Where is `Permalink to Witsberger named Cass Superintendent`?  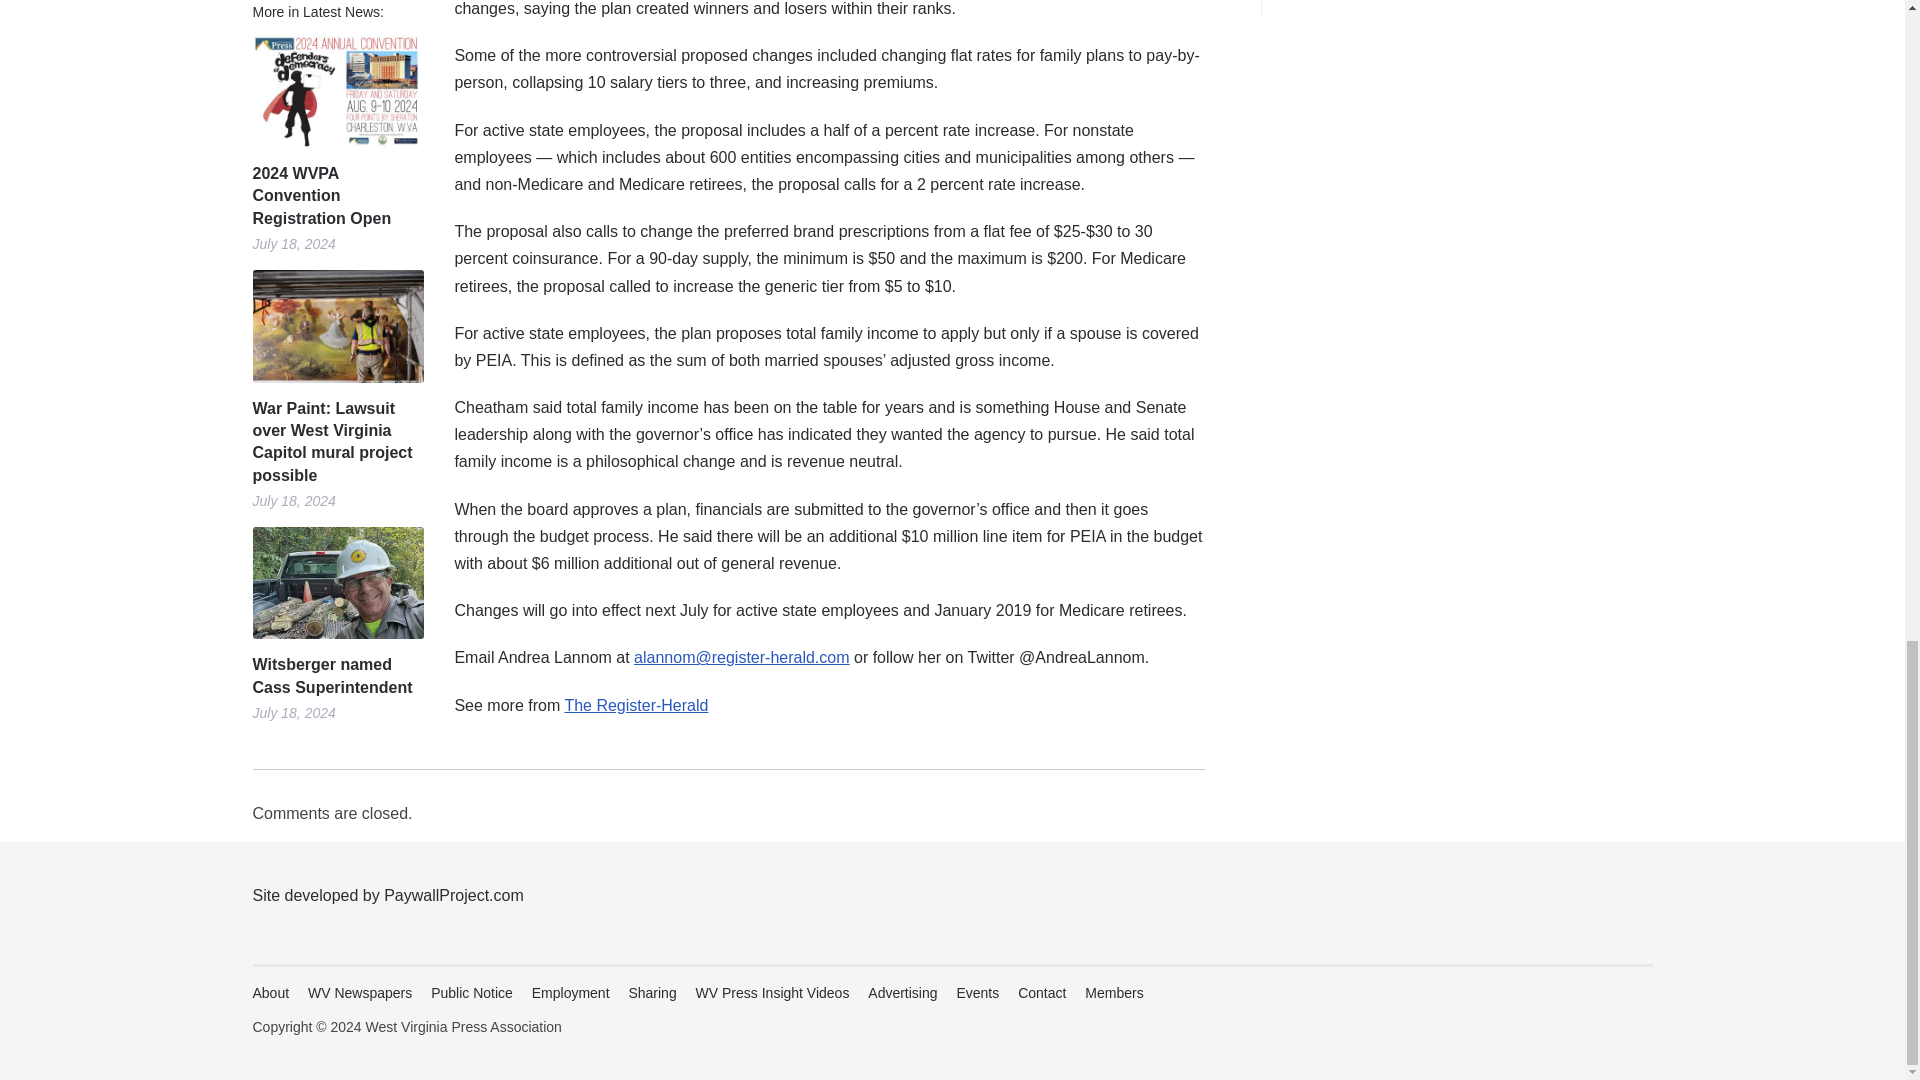 Permalink to Witsberger named Cass Superintendent is located at coordinates (336, 676).